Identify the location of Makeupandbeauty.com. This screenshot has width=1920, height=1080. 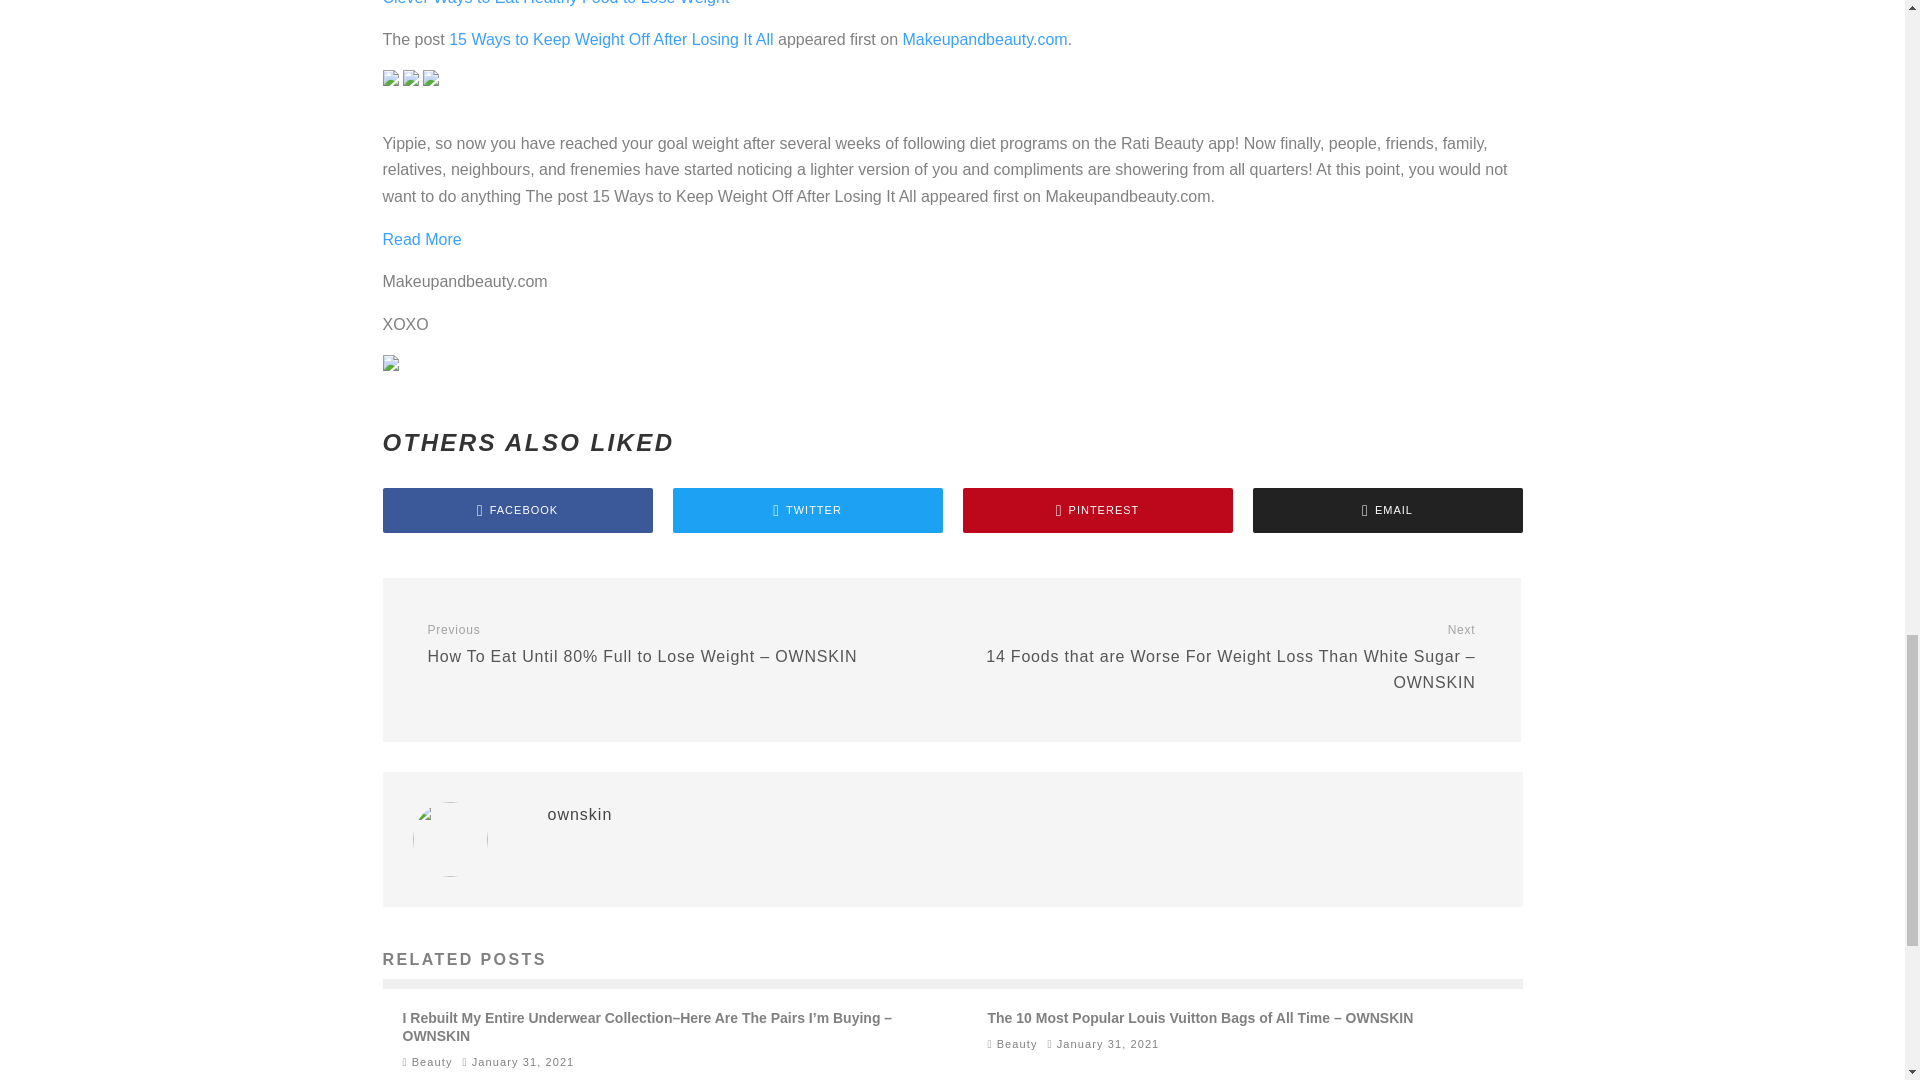
(984, 39).